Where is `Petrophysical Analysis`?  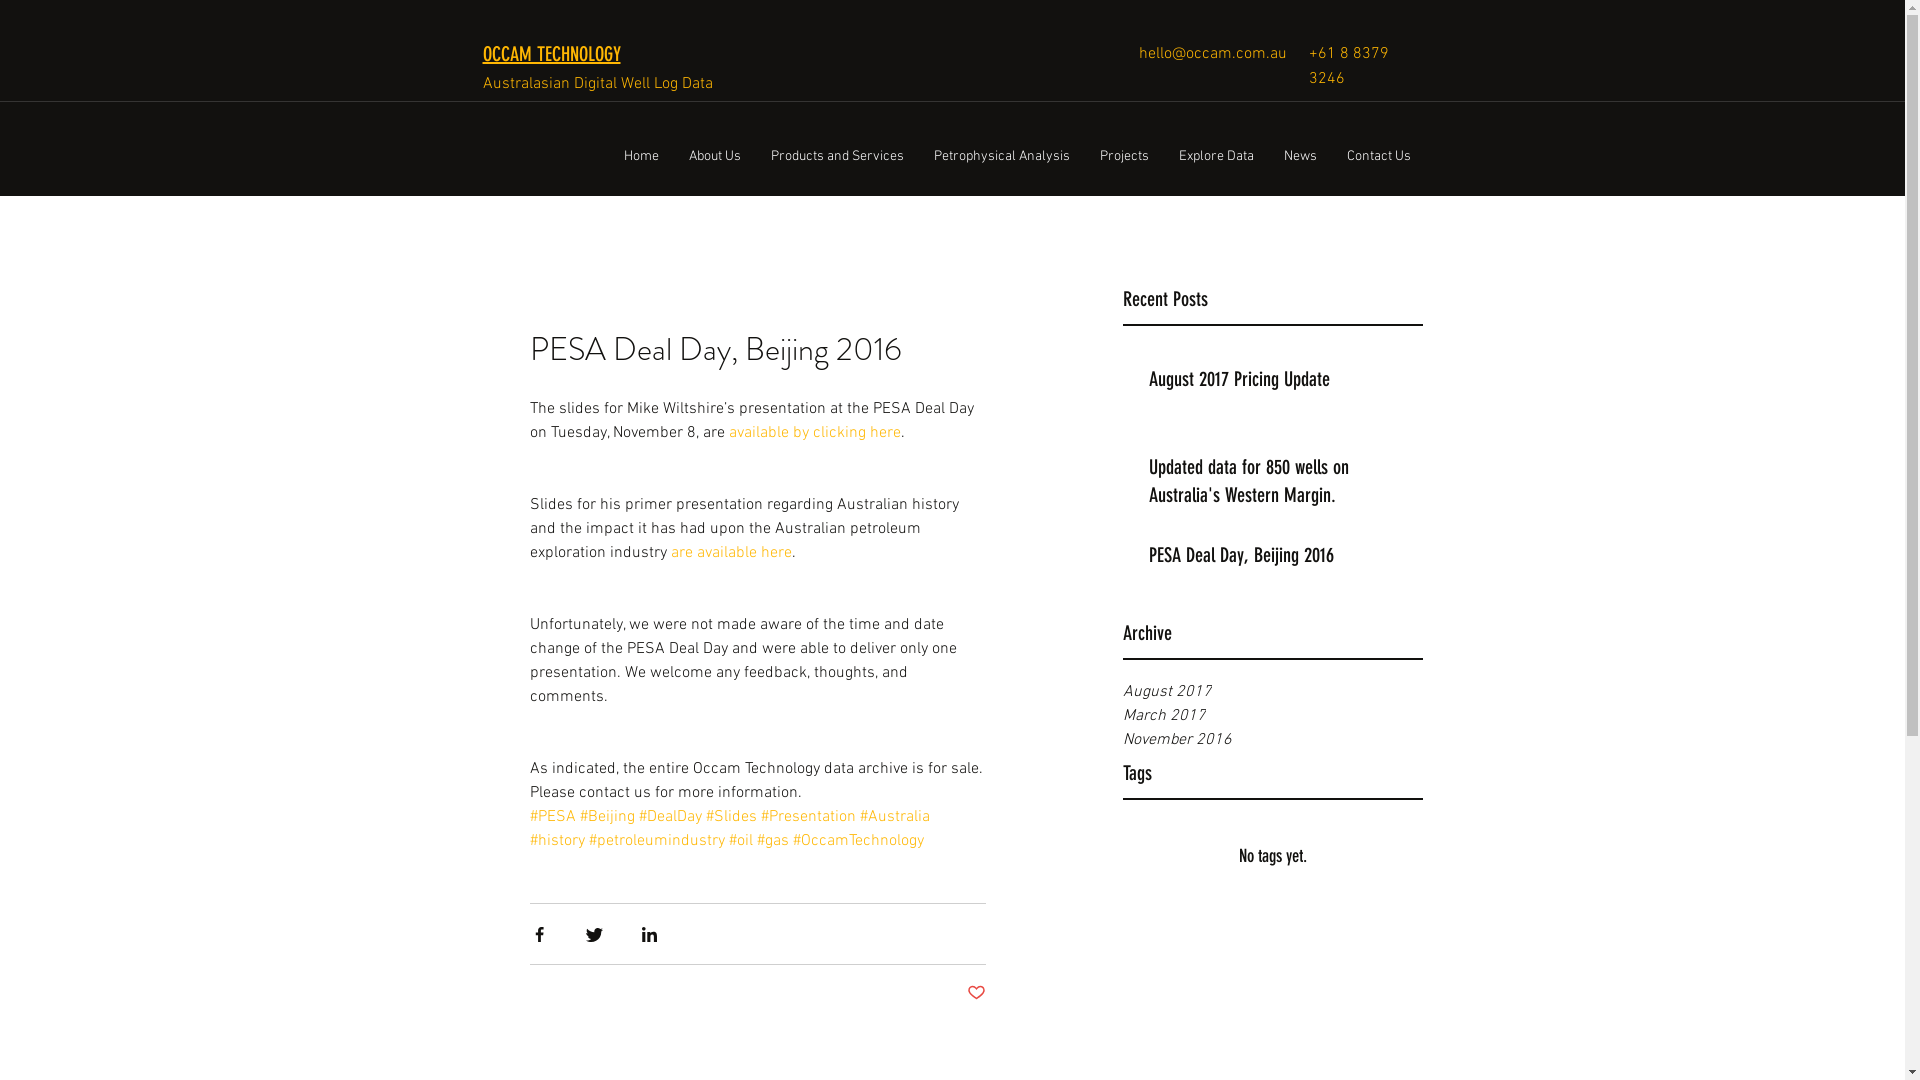
Petrophysical Analysis is located at coordinates (1001, 157).